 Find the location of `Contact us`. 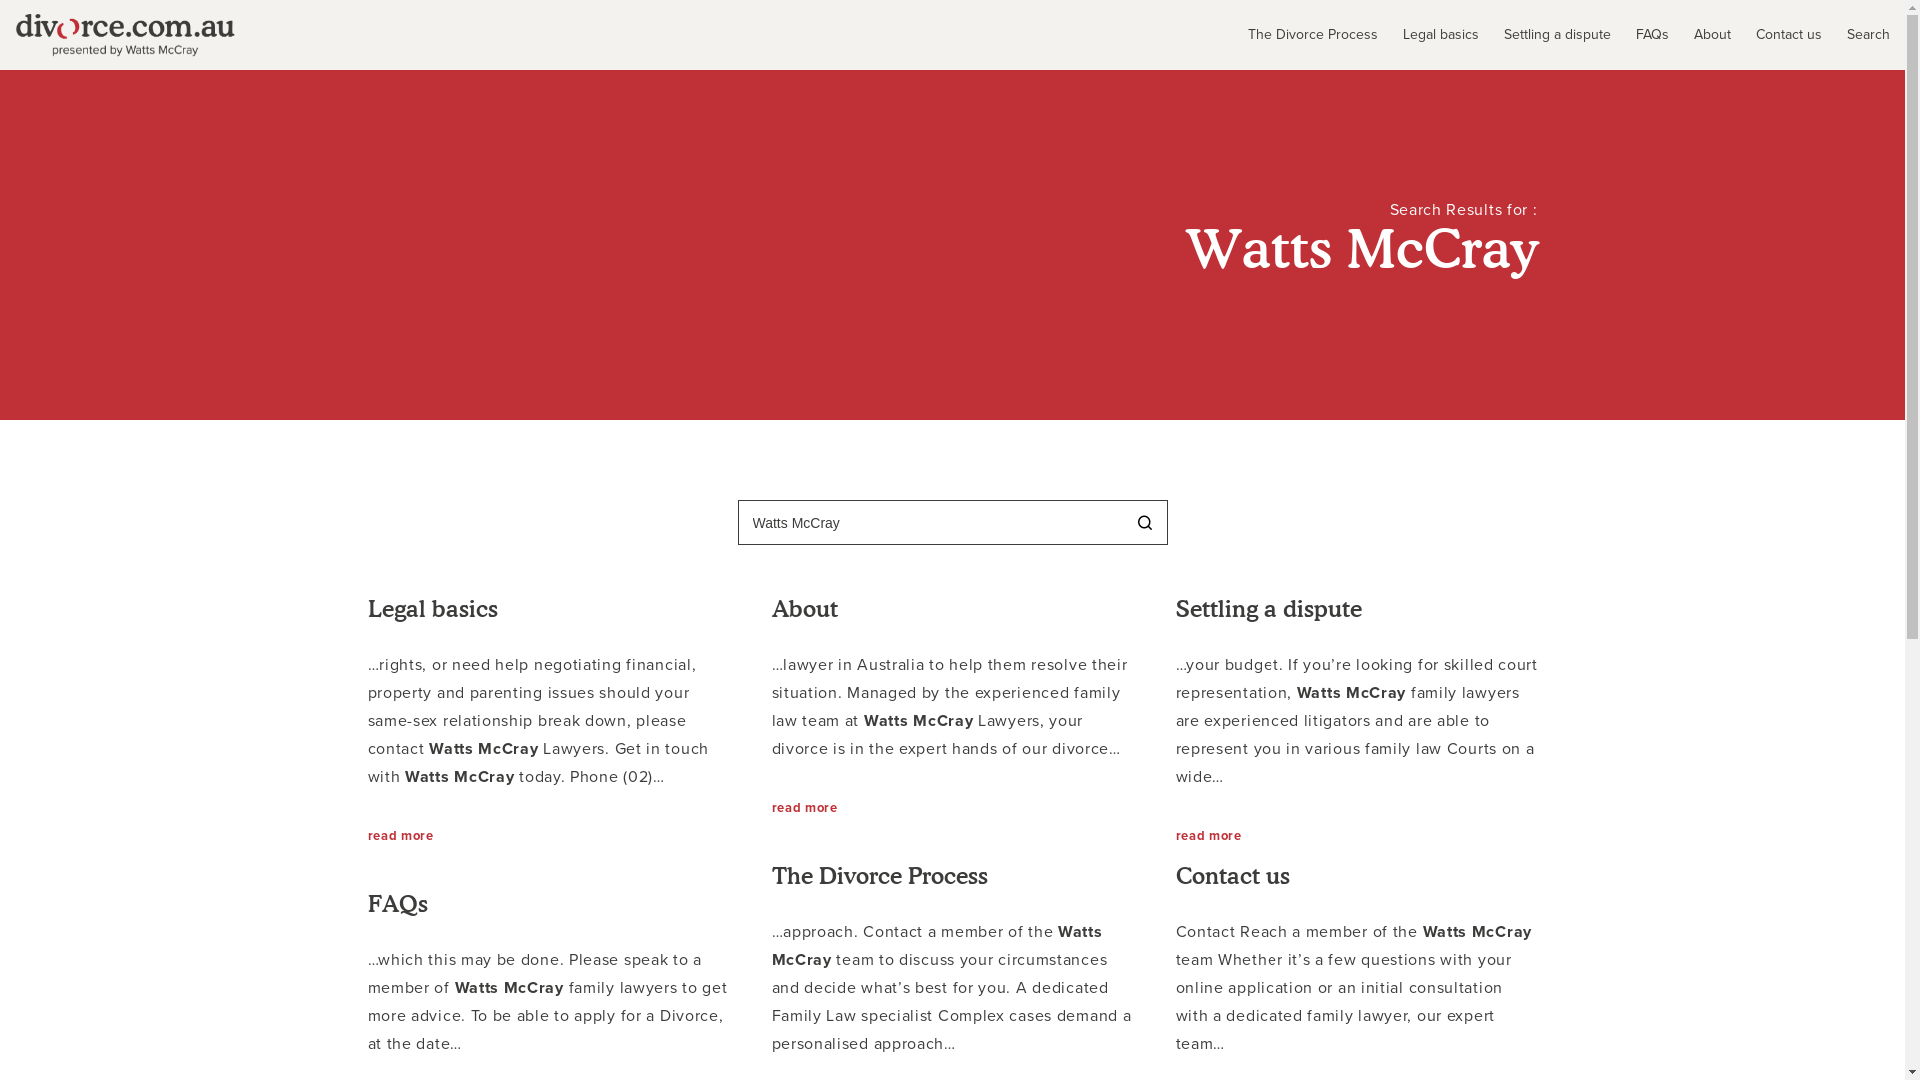

Contact us is located at coordinates (1776, 35).